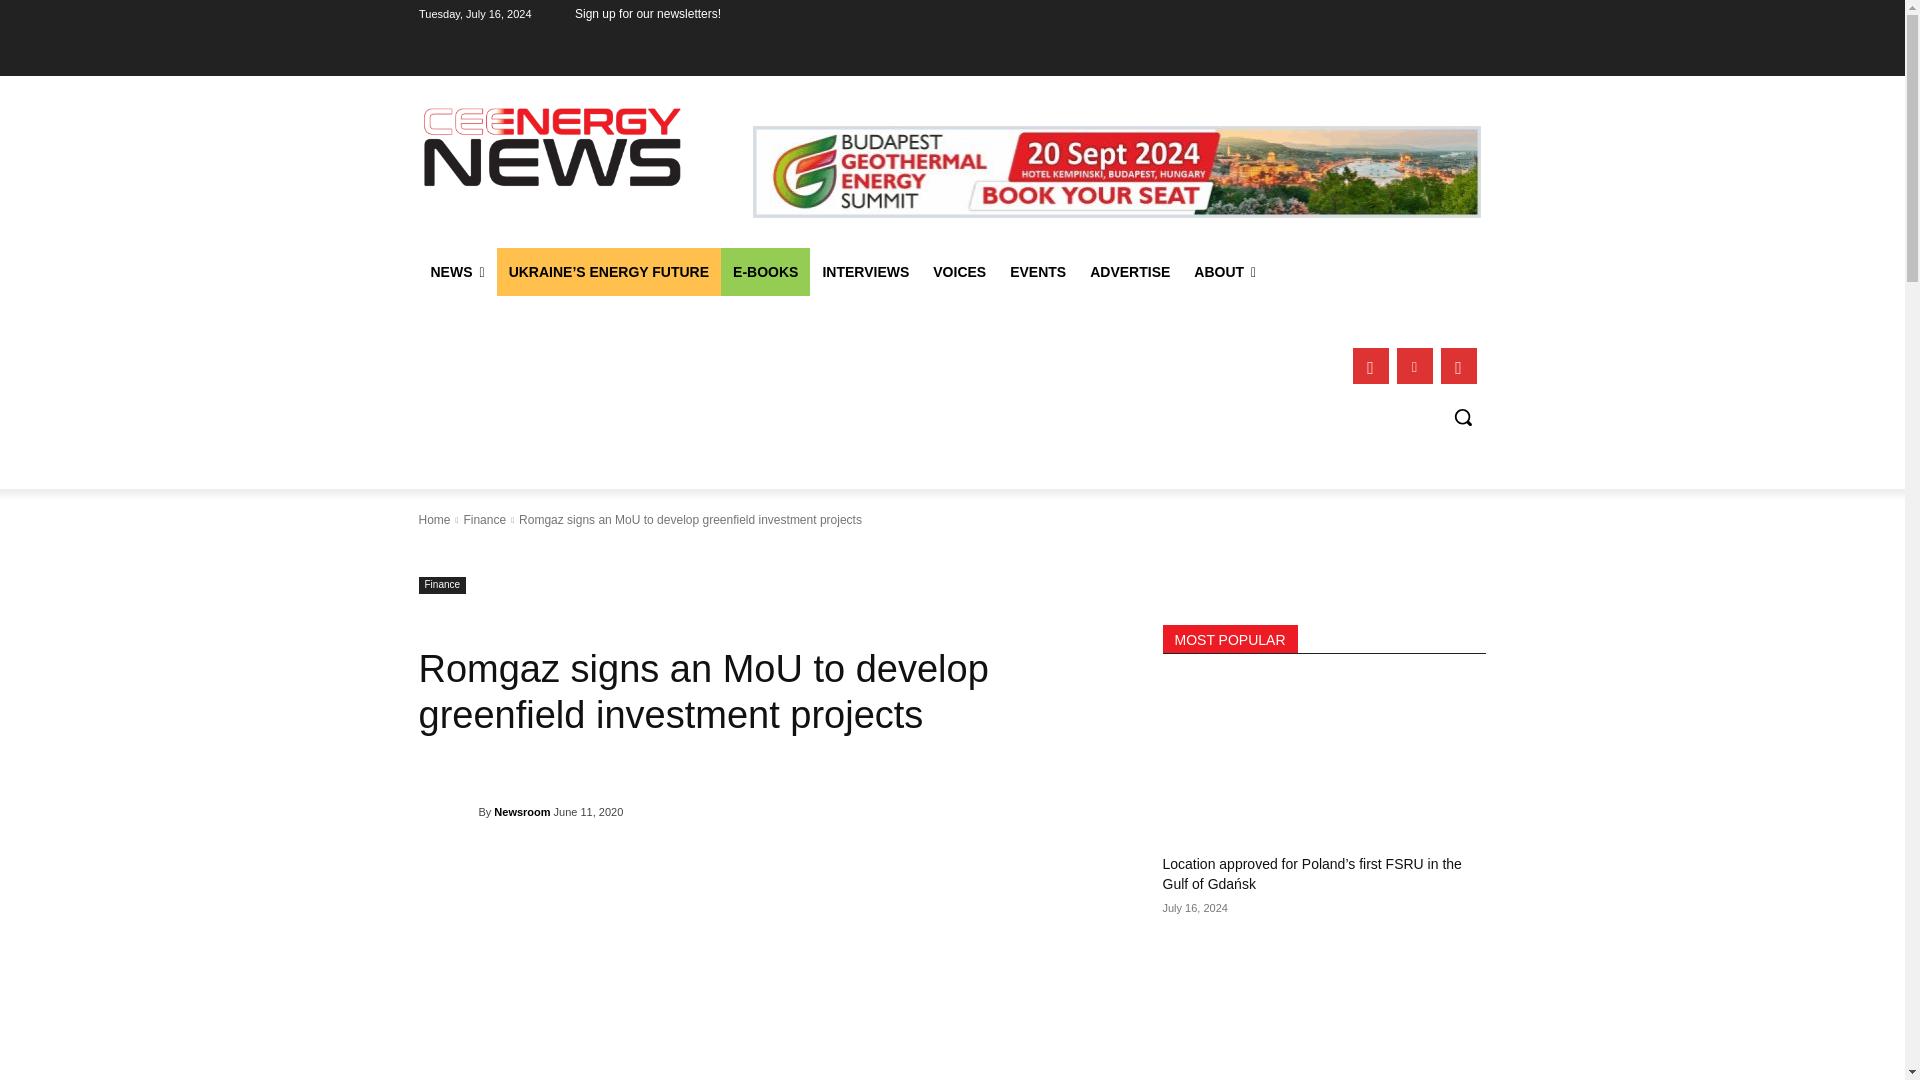 This screenshot has height=1080, width=1920. Describe the element at coordinates (1458, 366) in the screenshot. I see `Twitter` at that location.